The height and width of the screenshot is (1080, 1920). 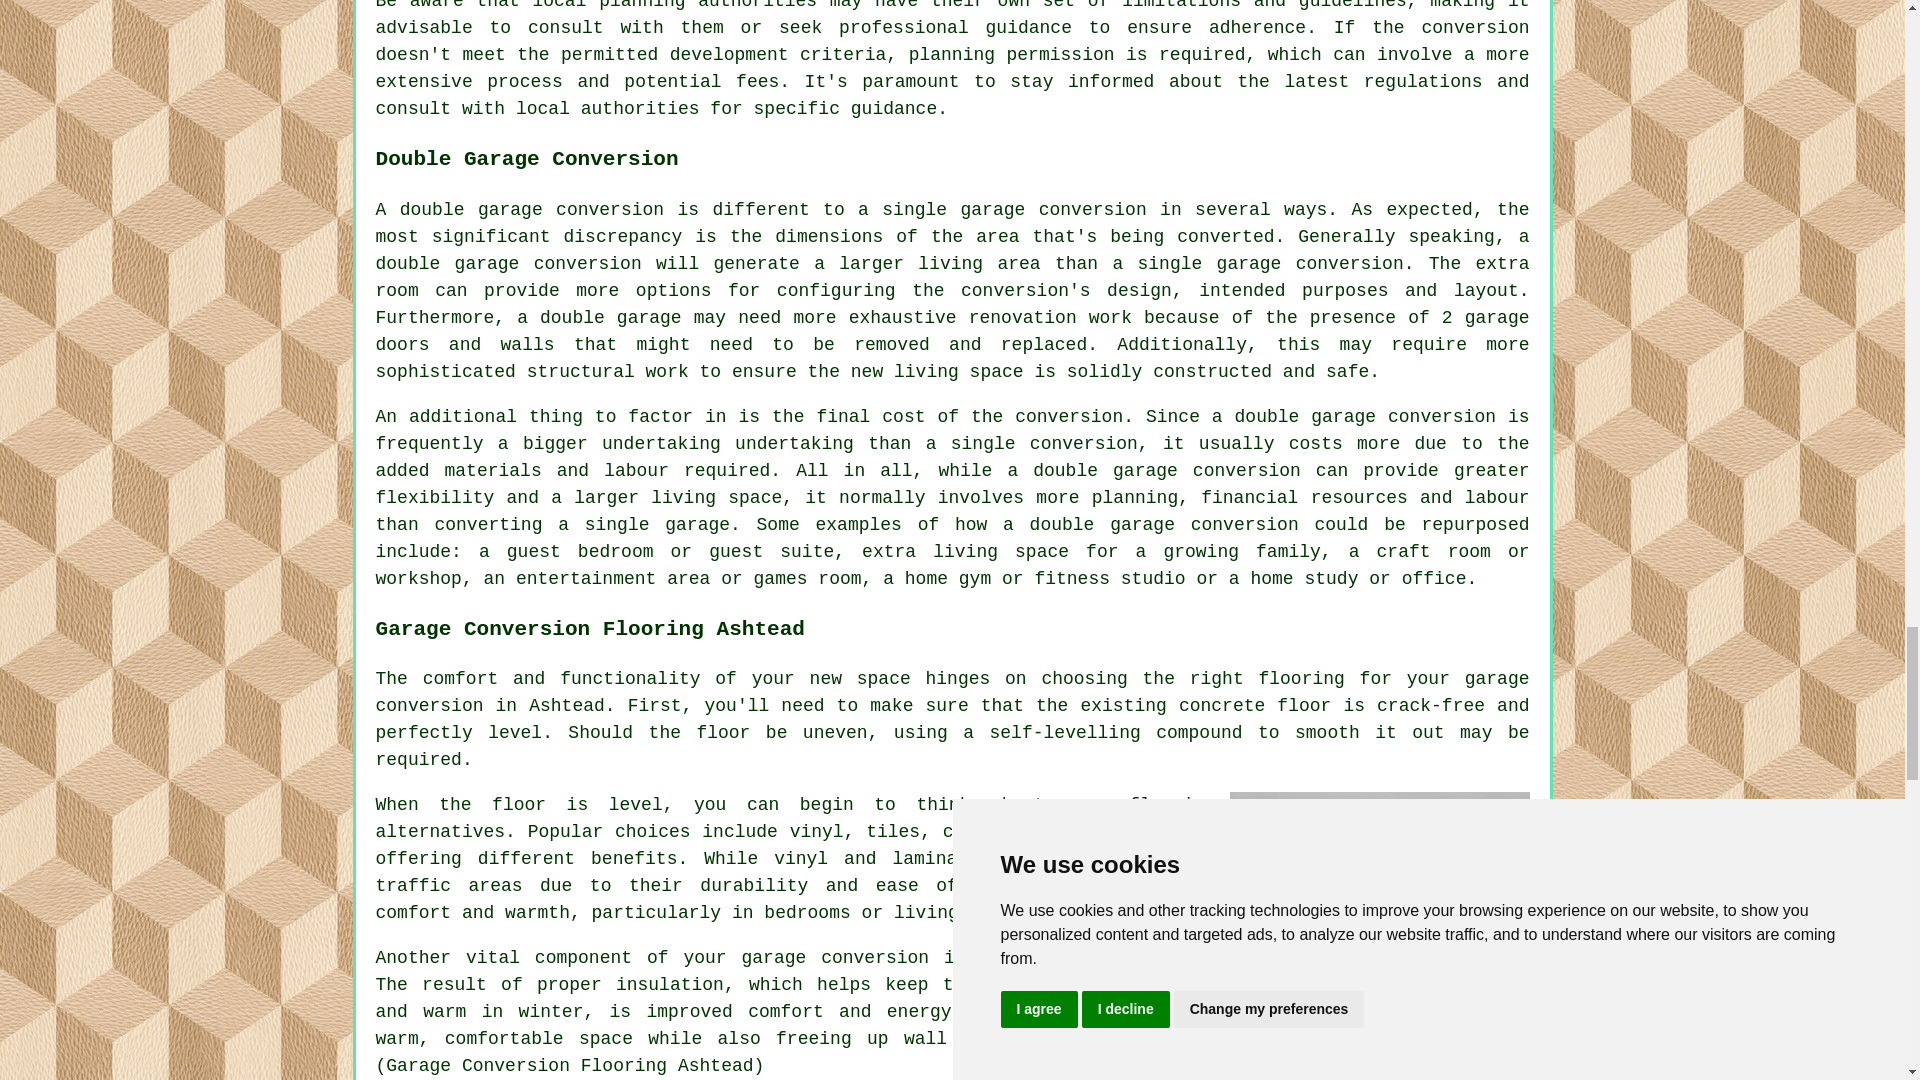 I want to click on Garage Conversion Flooring Ashtead, so click(x=1380, y=890).